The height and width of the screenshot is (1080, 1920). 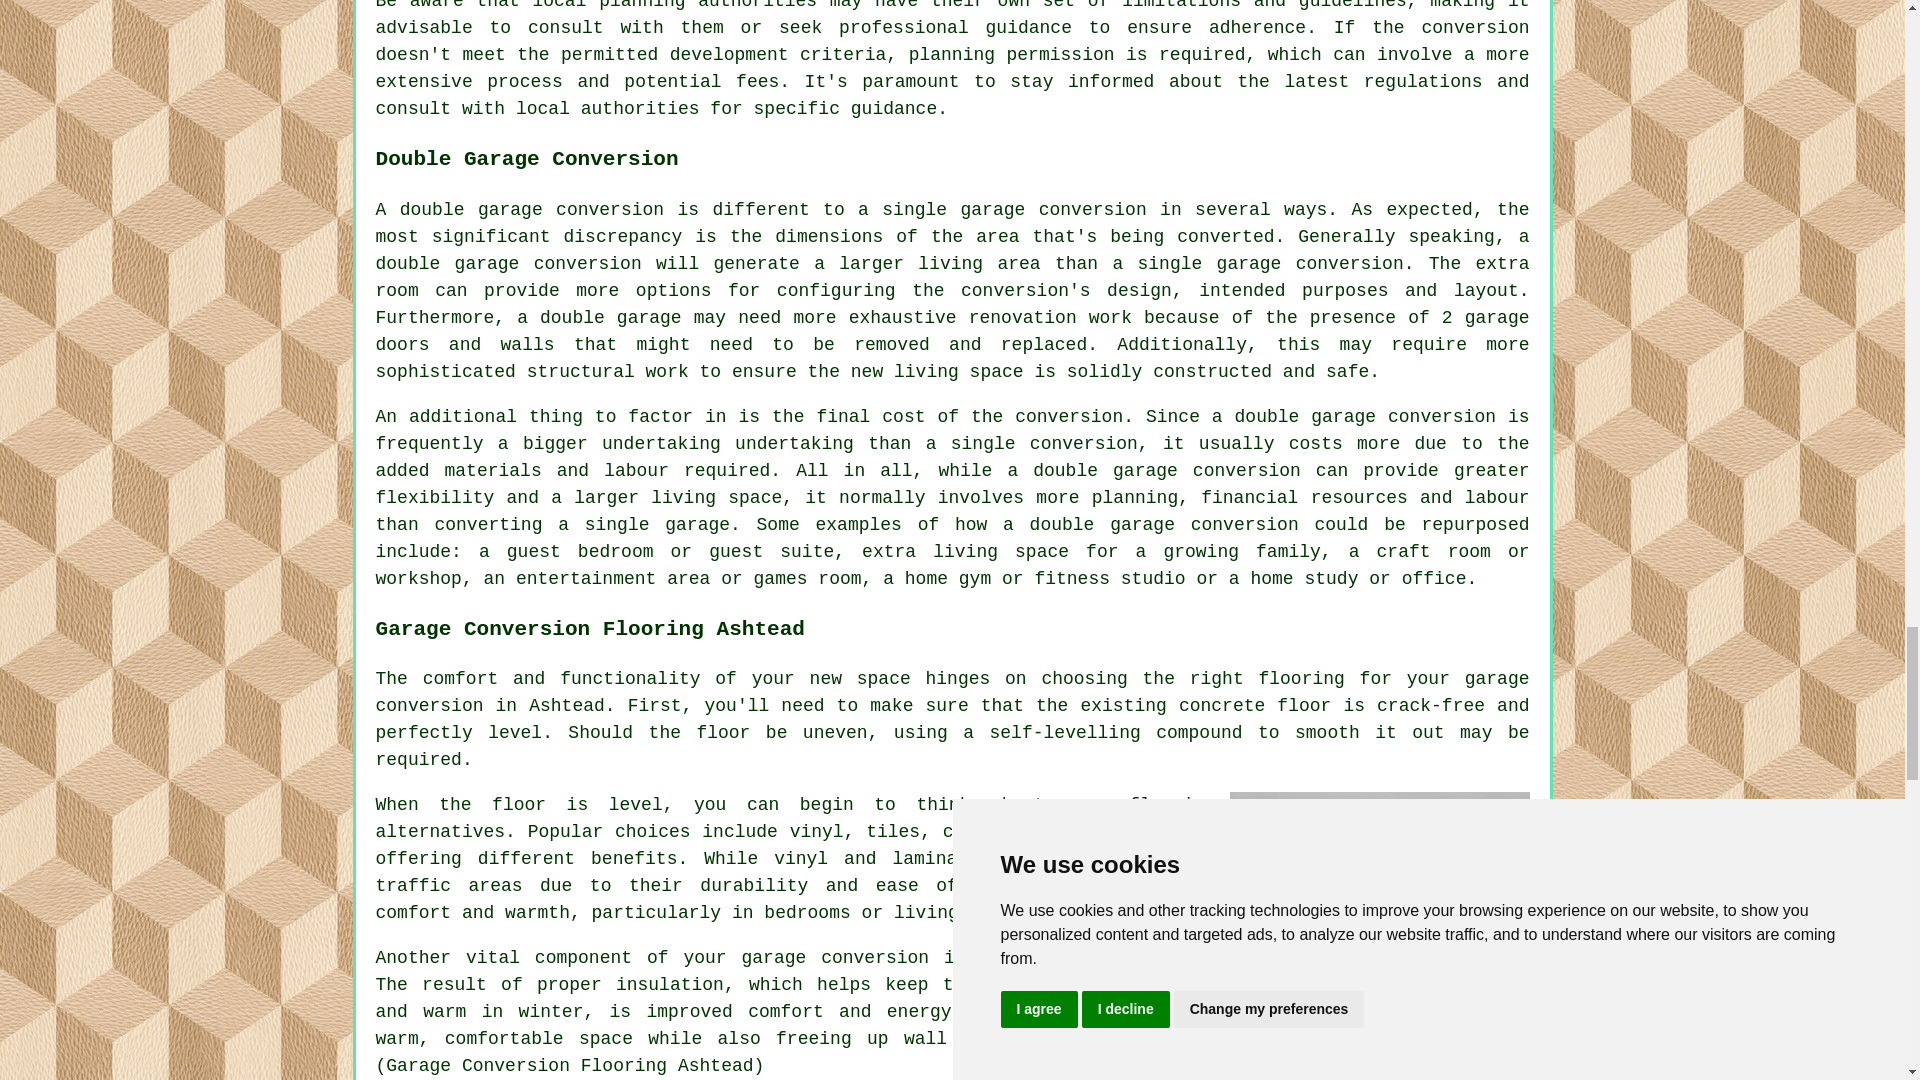 I want to click on Garage Conversion Flooring Ashtead, so click(x=1380, y=890).